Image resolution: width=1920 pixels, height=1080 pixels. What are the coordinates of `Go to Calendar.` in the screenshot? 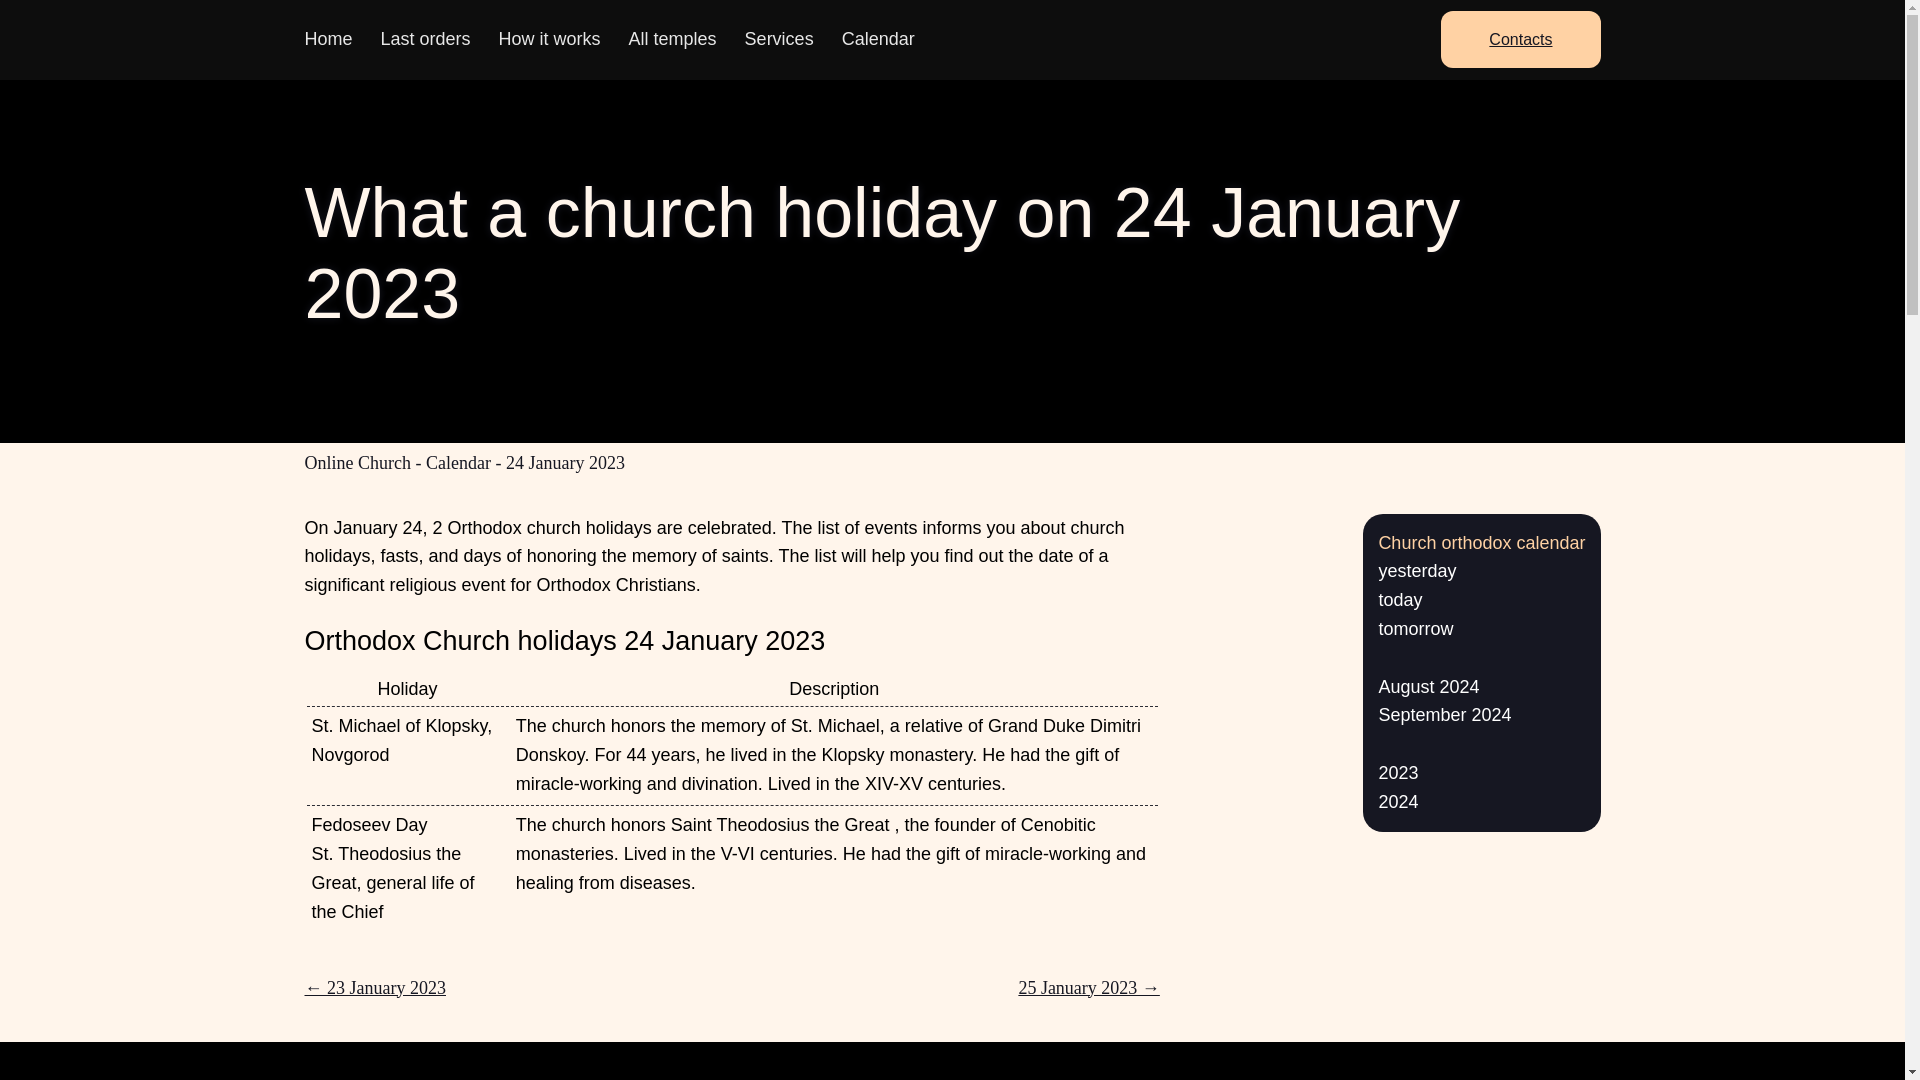 It's located at (458, 462).